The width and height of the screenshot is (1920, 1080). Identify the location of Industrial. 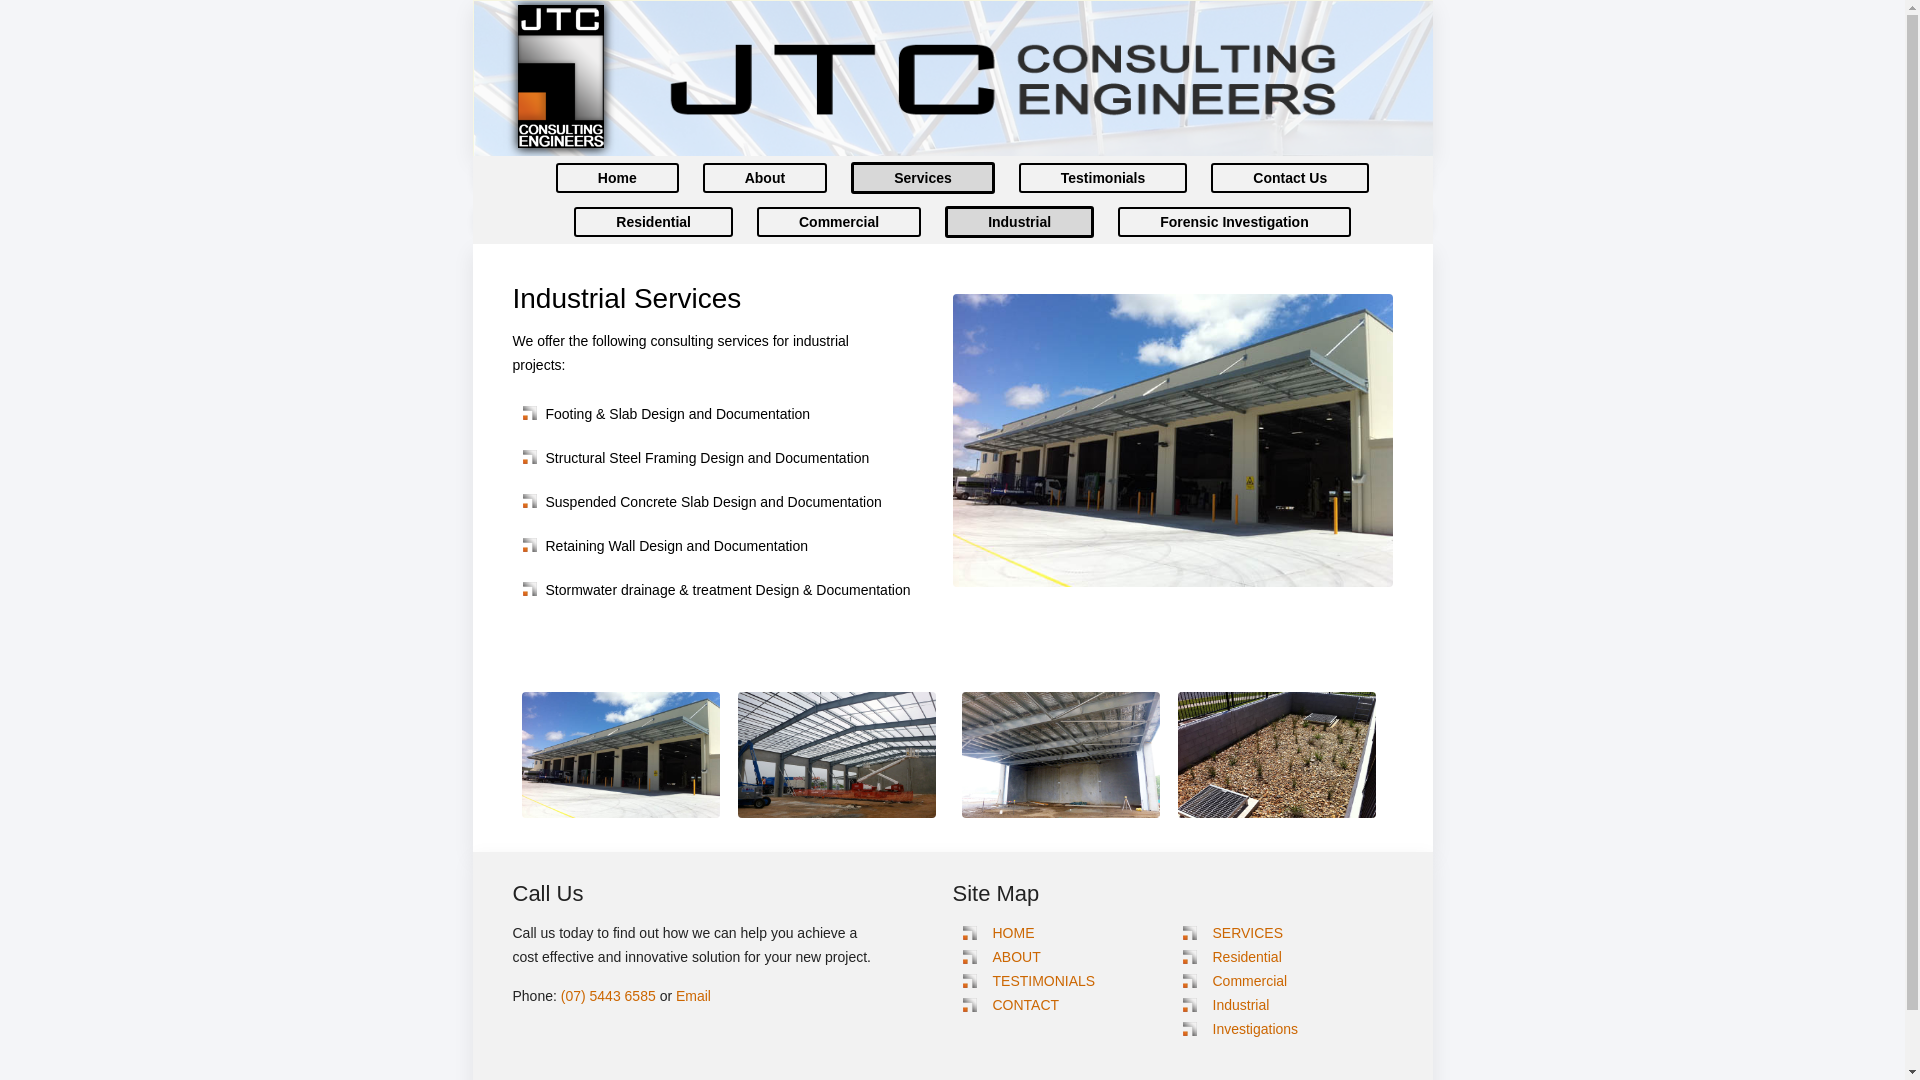
(1240, 1005).